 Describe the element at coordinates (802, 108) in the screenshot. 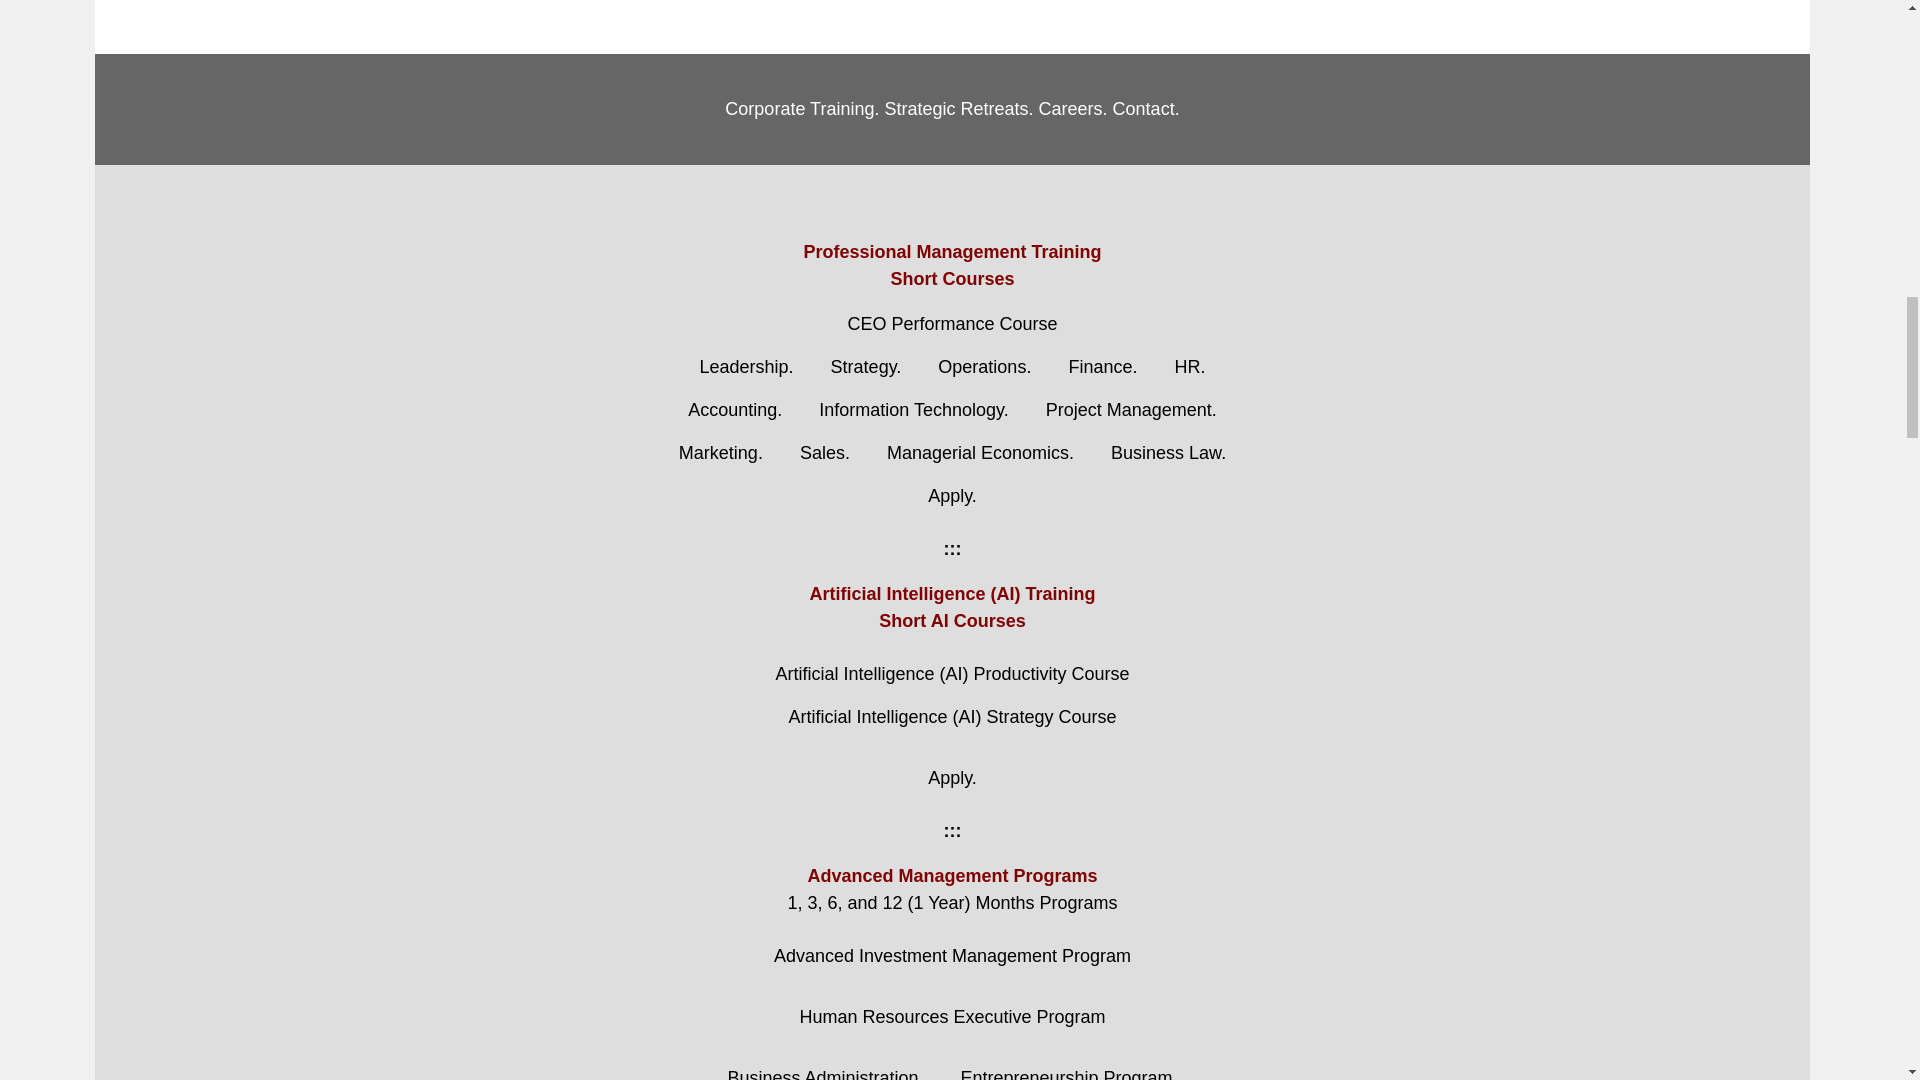

I see `Corporate Training.` at that location.